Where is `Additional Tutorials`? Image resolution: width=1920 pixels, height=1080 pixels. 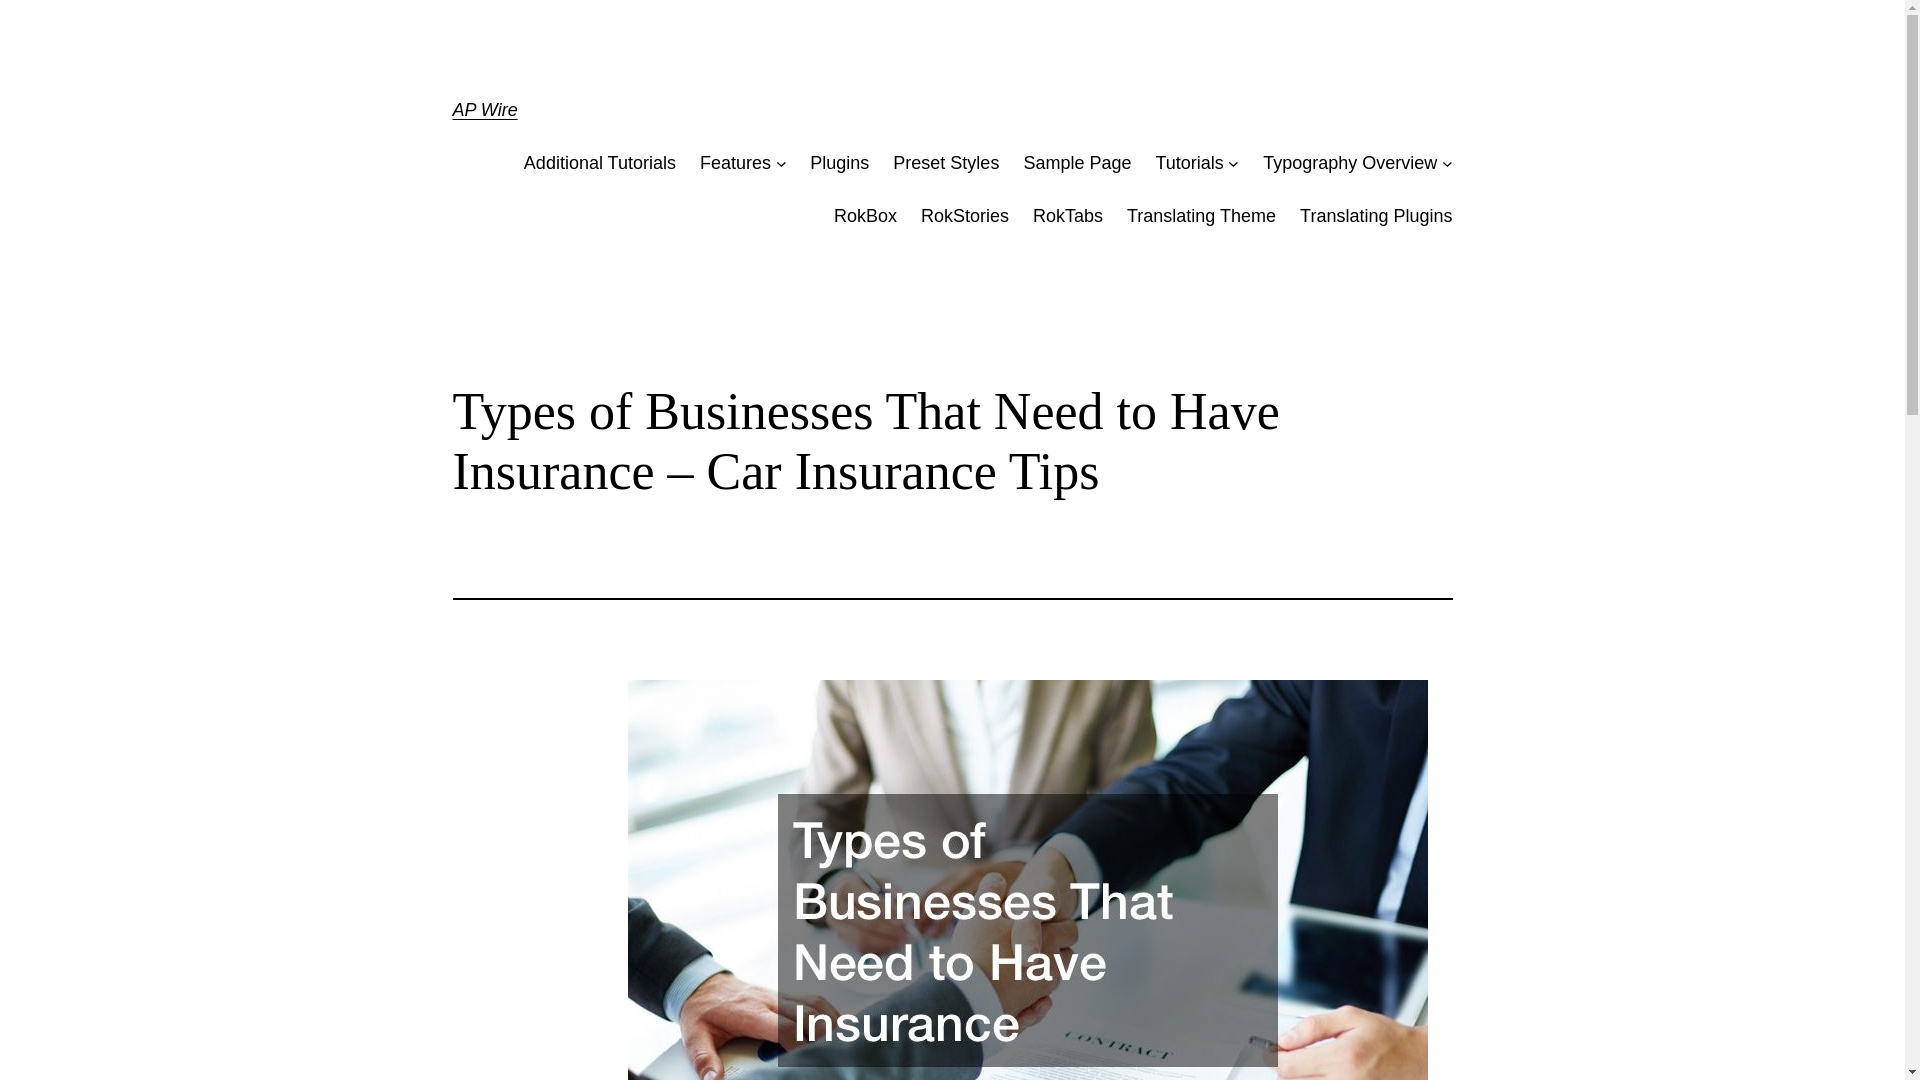
Additional Tutorials is located at coordinates (600, 164).